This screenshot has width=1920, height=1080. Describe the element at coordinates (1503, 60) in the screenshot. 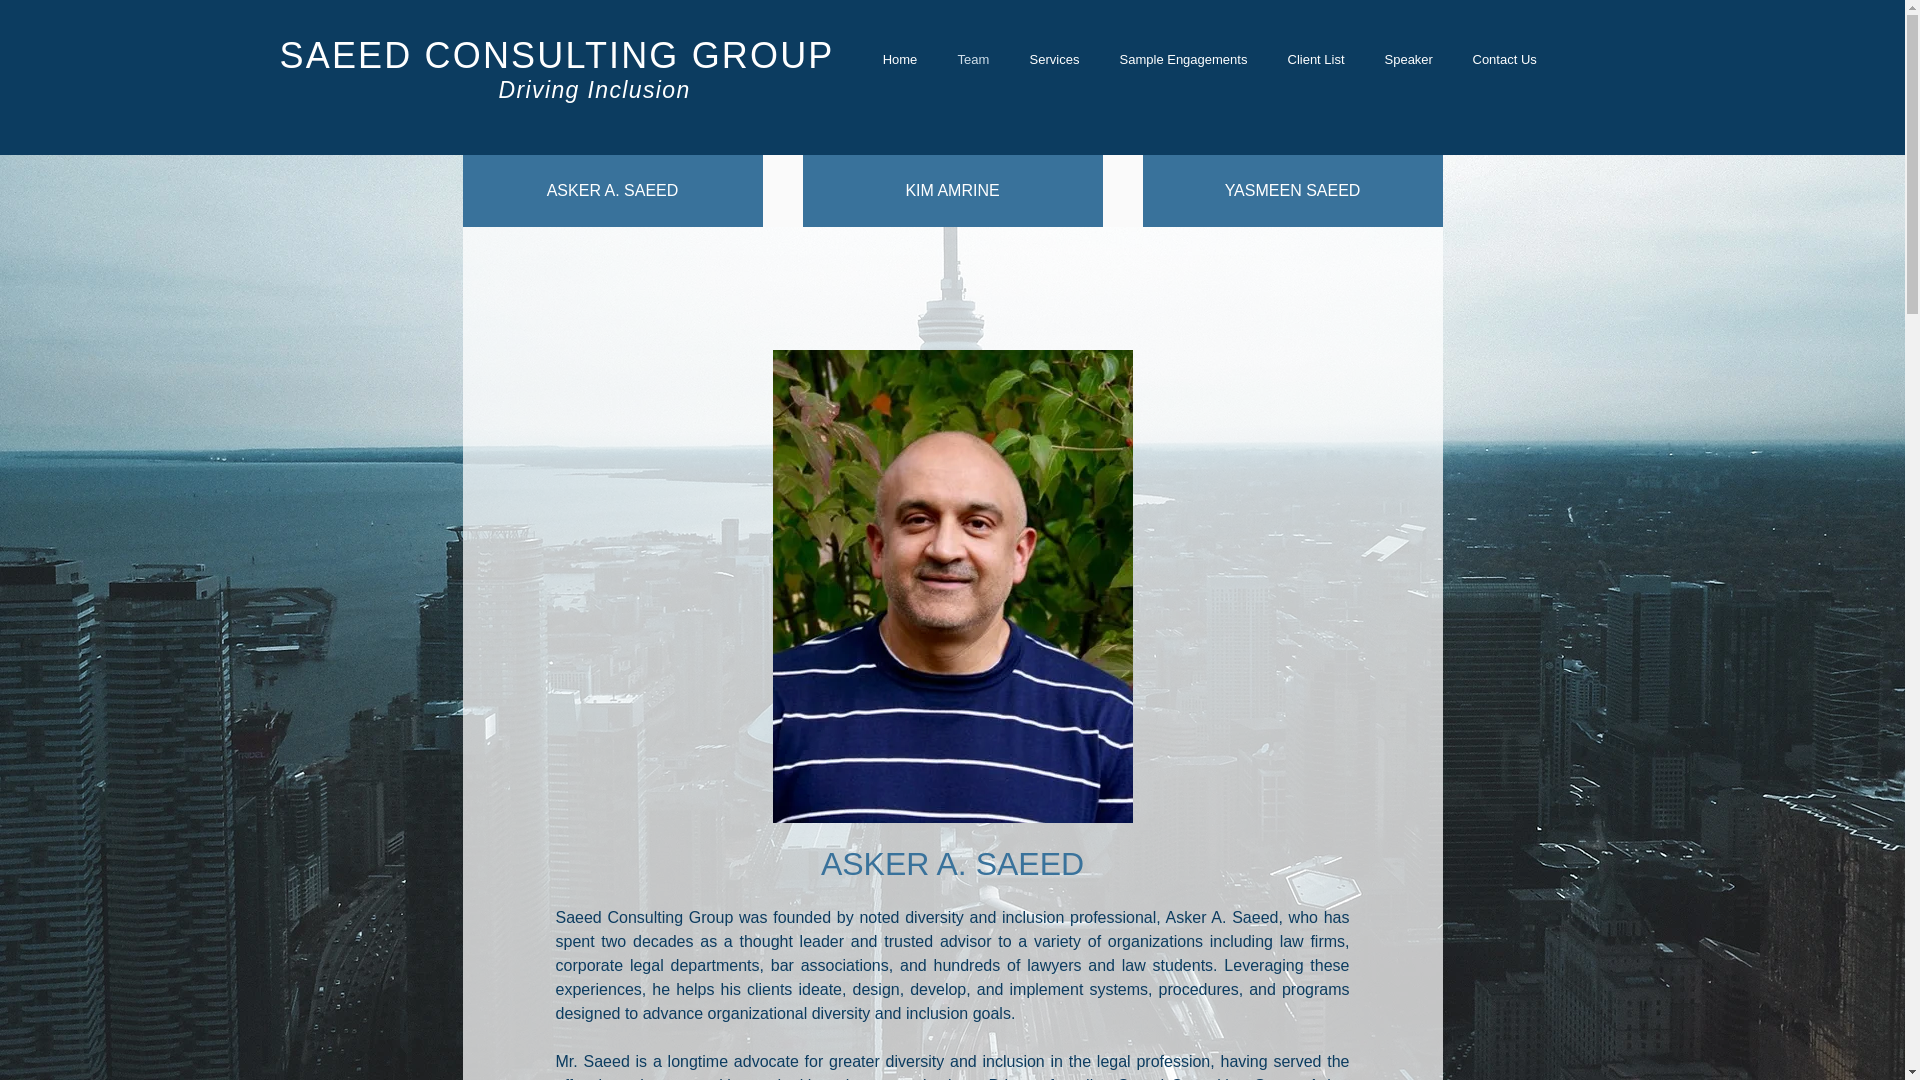

I see `Contact Us` at that location.